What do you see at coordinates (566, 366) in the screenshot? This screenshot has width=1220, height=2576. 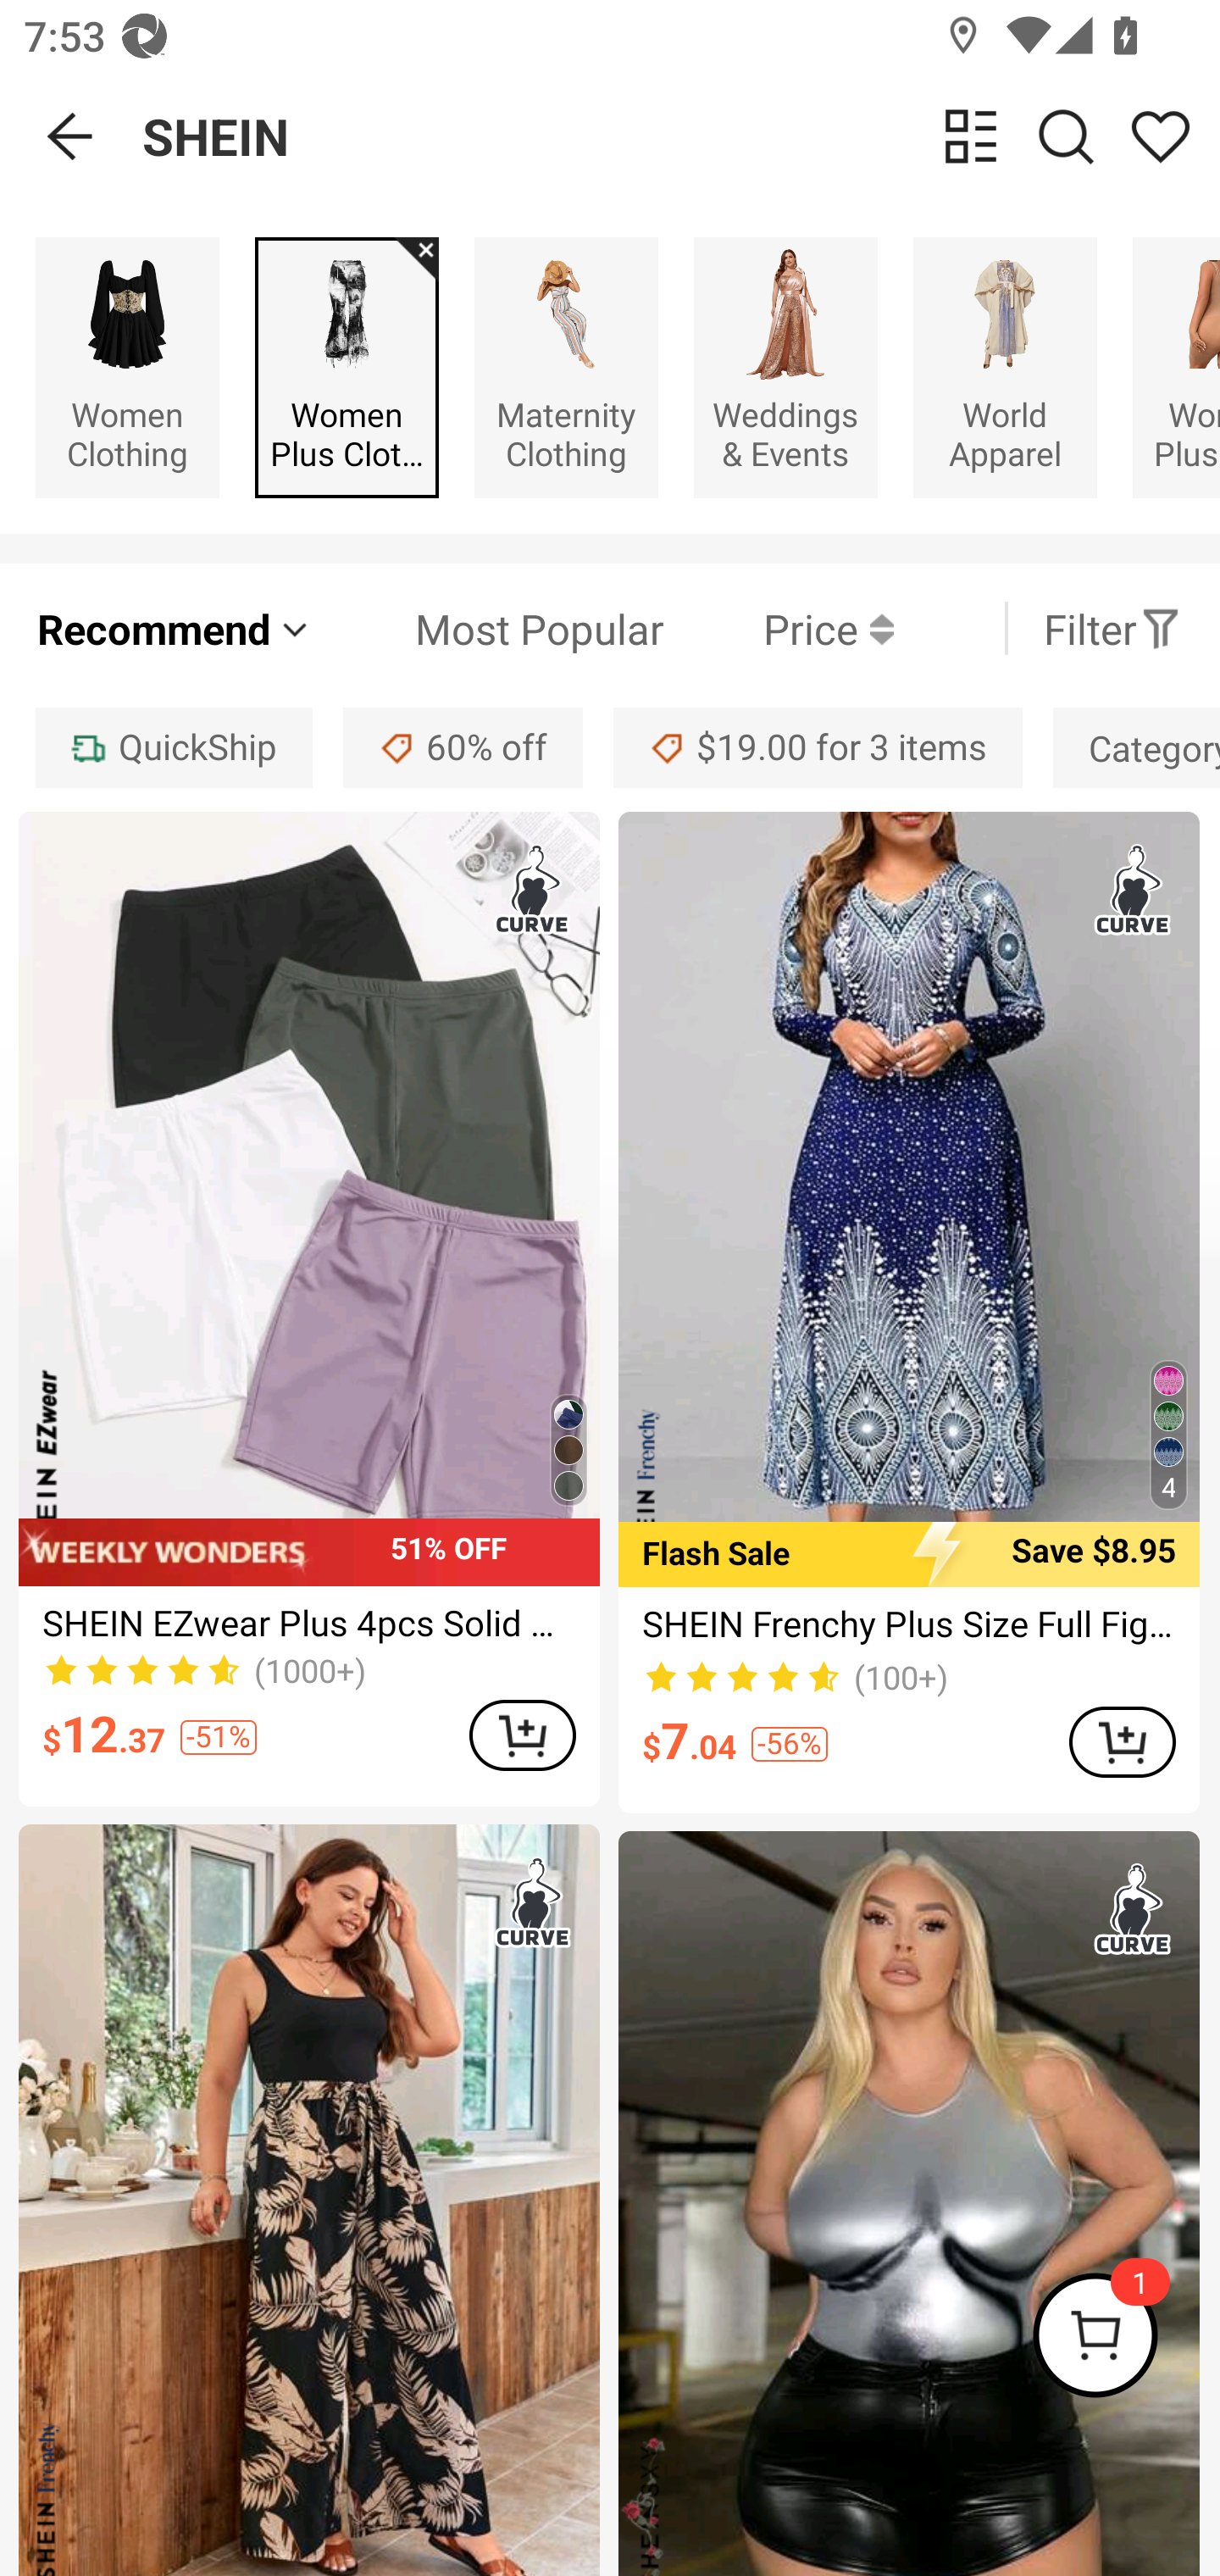 I see `Maternity Clothing` at bounding box center [566, 366].